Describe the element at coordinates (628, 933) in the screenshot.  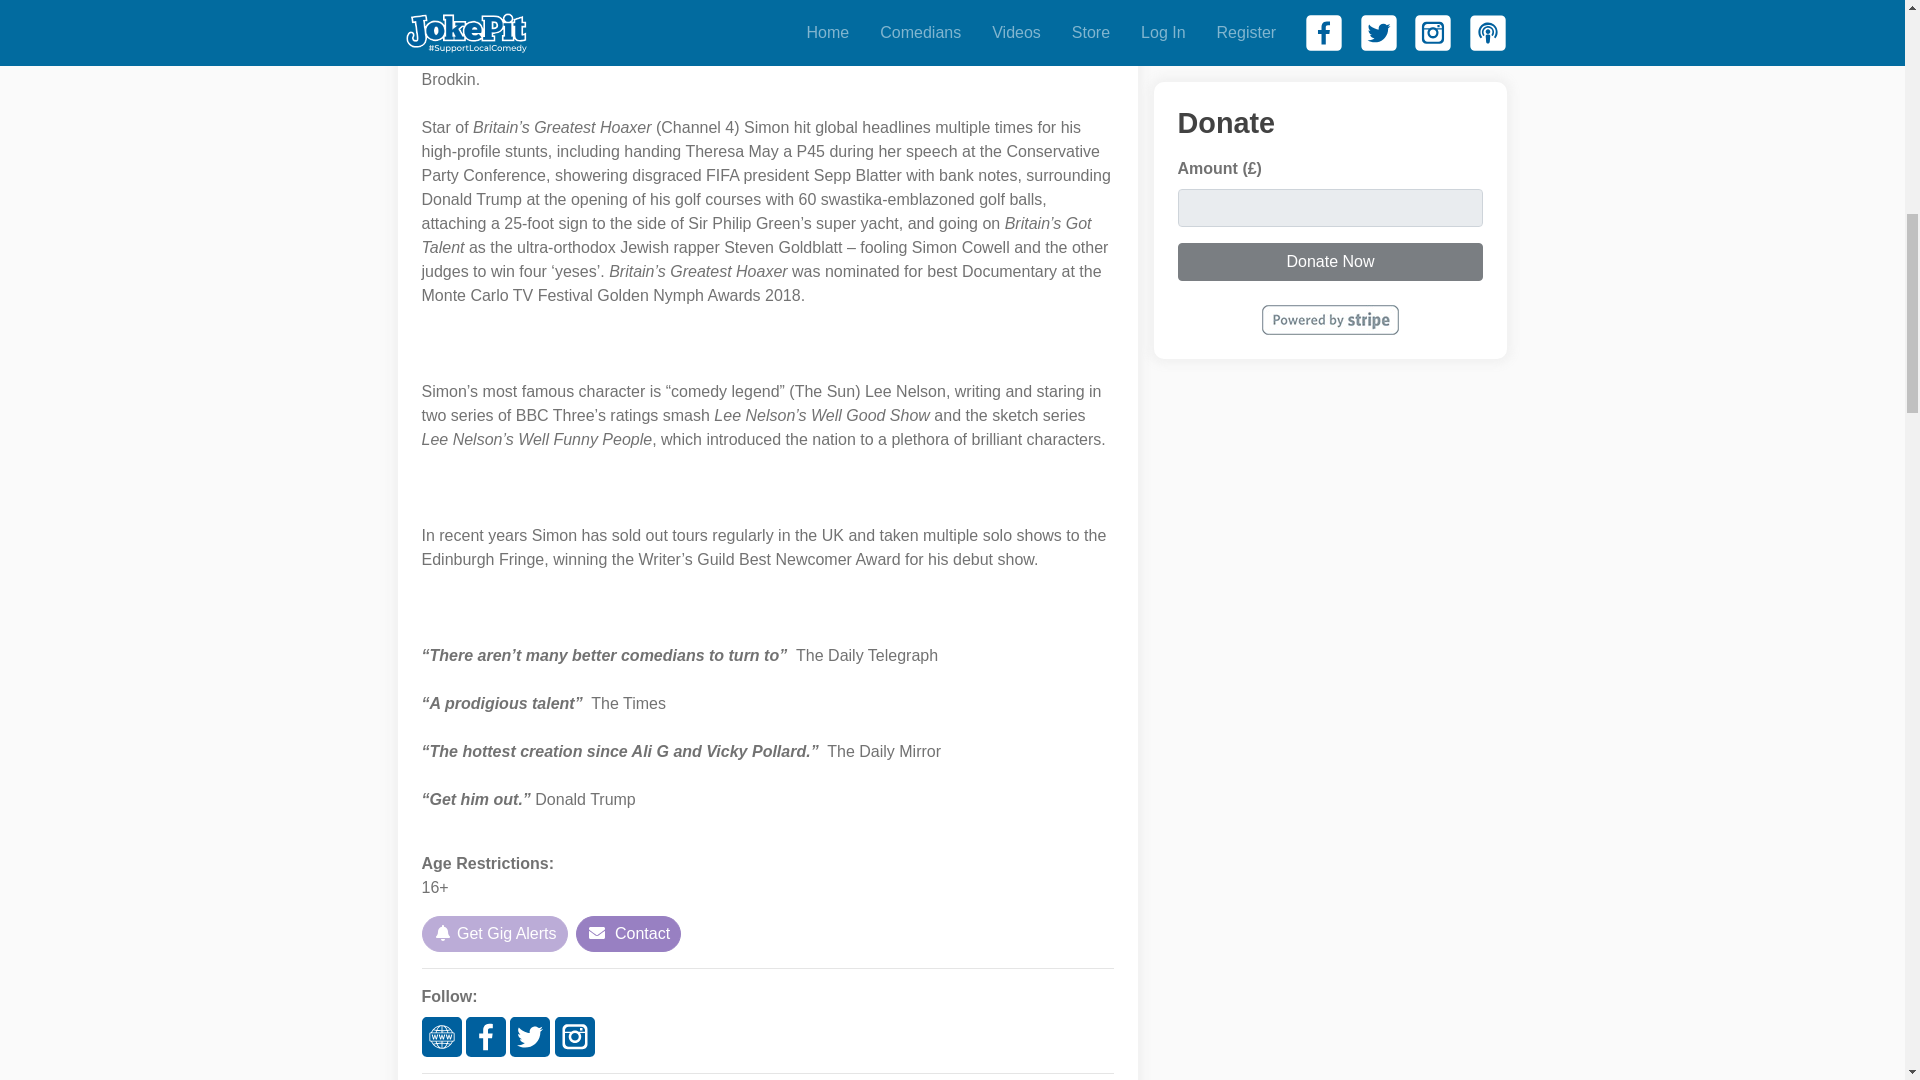
I see `Contact` at that location.